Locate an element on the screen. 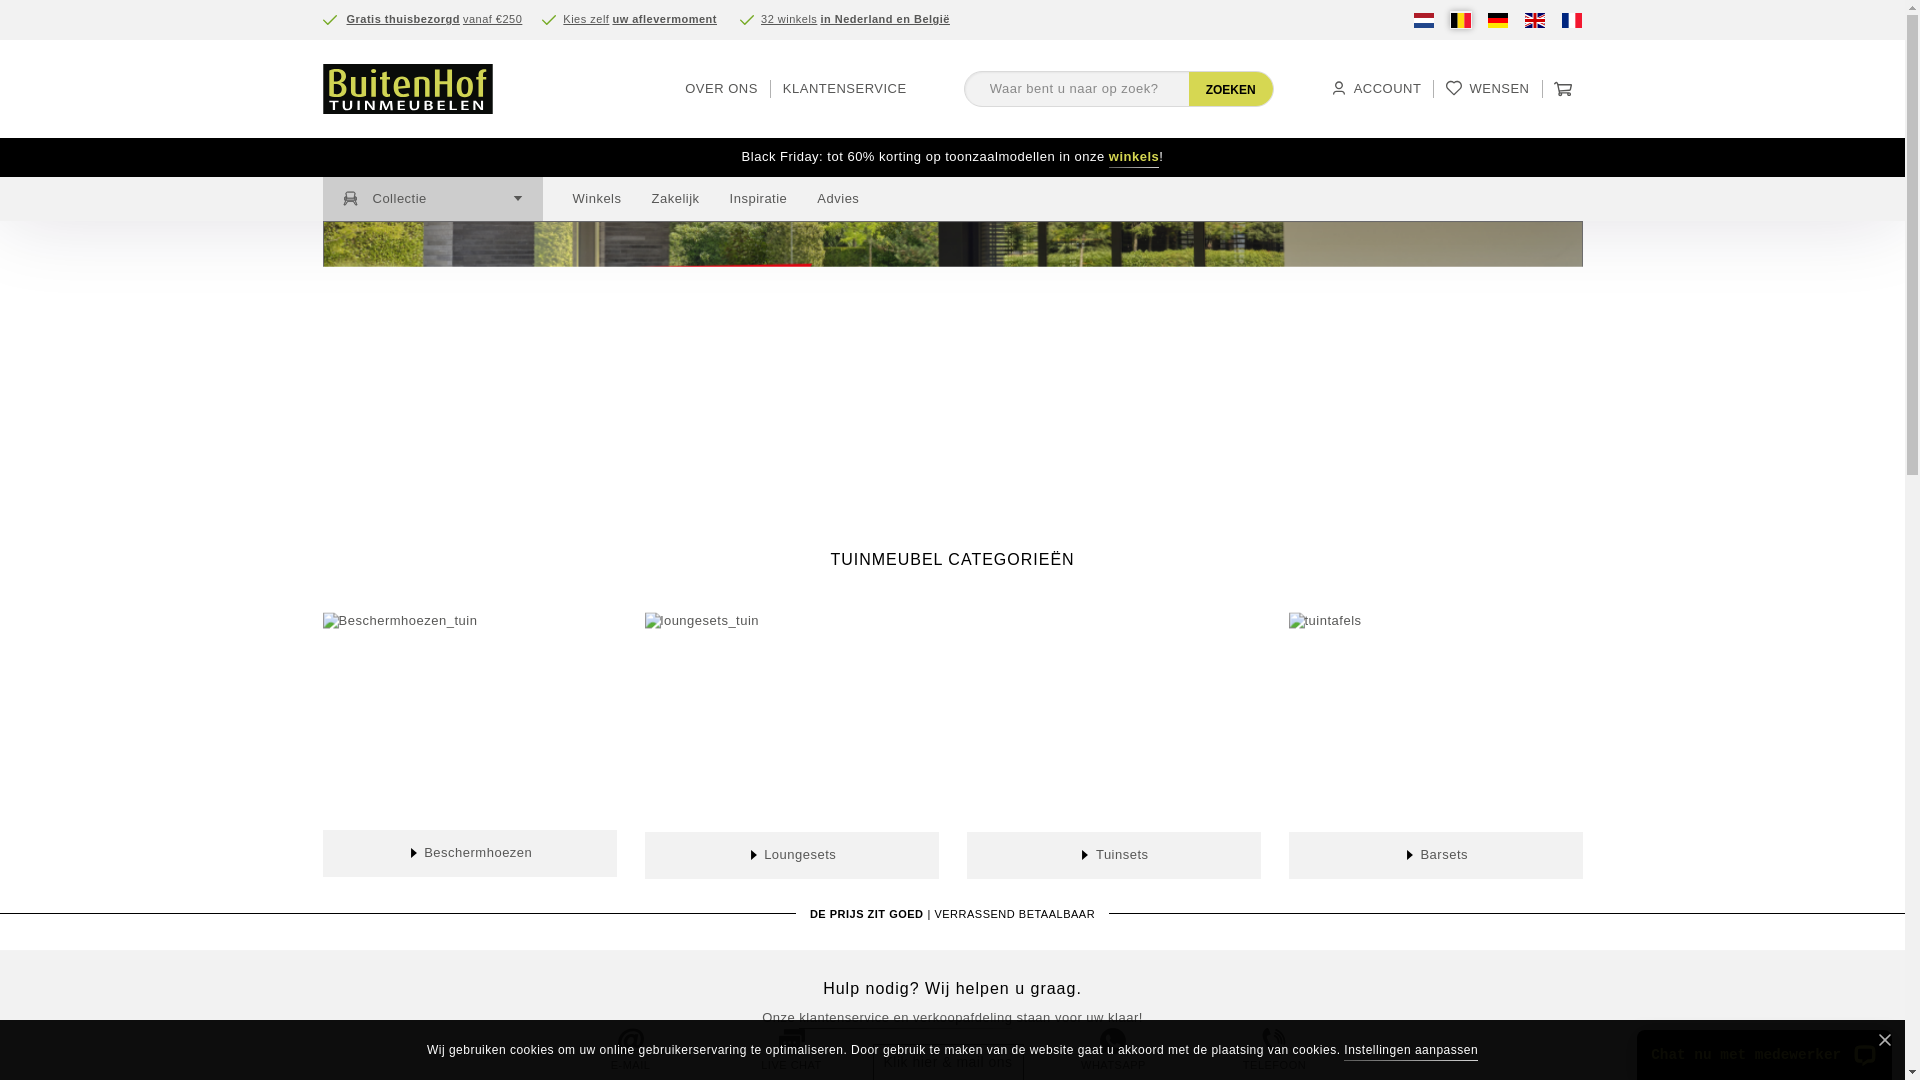 The width and height of the screenshot is (1920, 1080). Winkels is located at coordinates (596, 199).